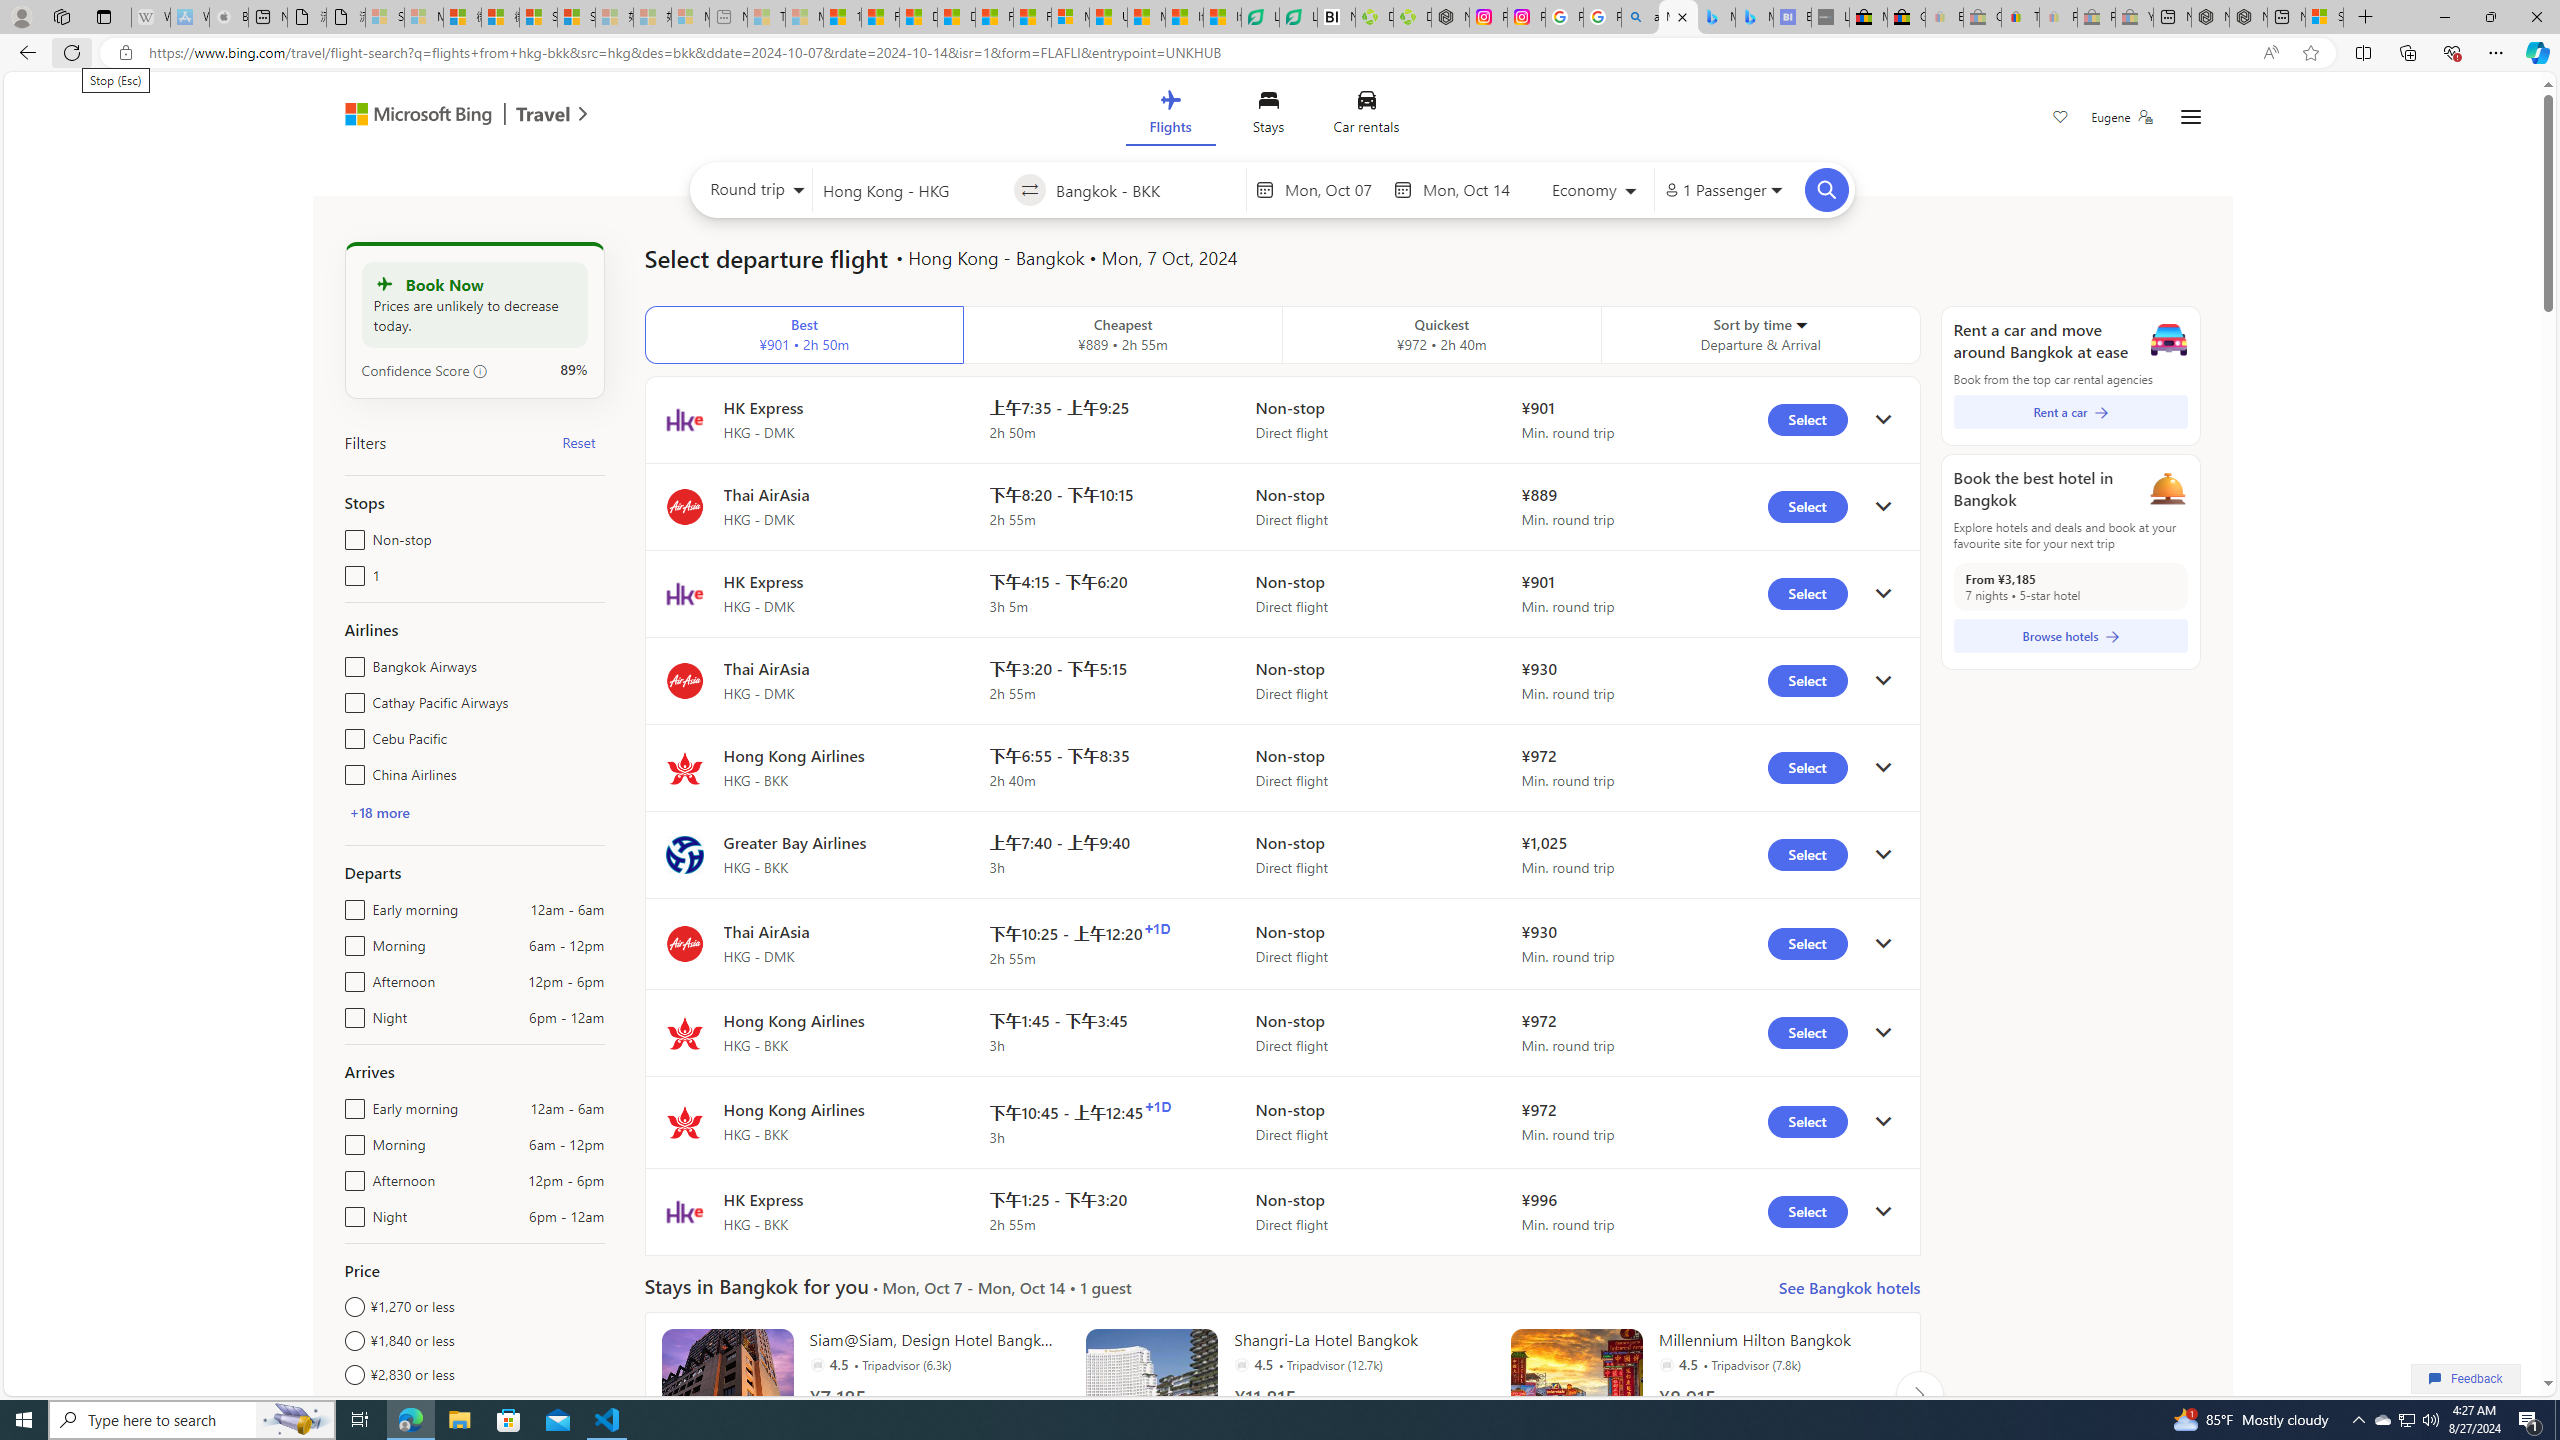 The height and width of the screenshot is (1440, 2560). I want to click on China Airlines, so click(350, 770).